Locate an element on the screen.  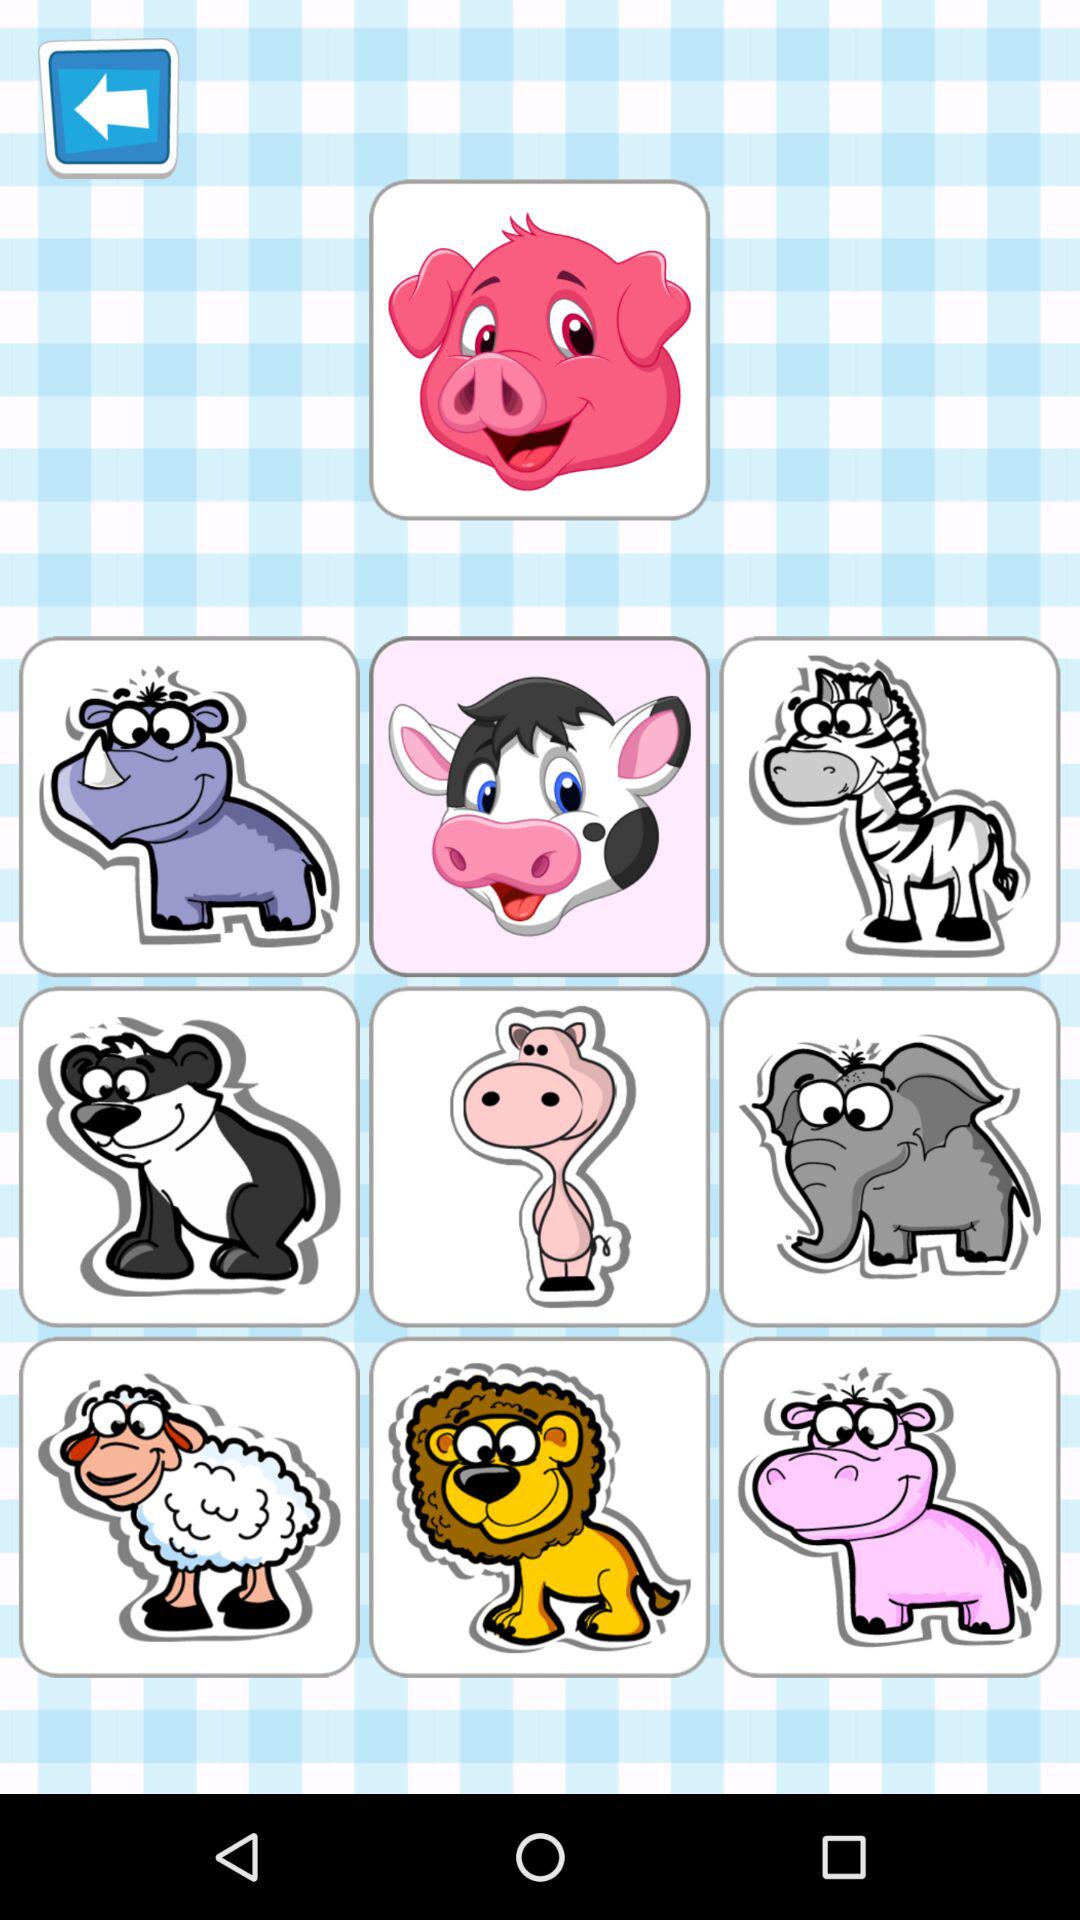
choose image is located at coordinates (539, 349).